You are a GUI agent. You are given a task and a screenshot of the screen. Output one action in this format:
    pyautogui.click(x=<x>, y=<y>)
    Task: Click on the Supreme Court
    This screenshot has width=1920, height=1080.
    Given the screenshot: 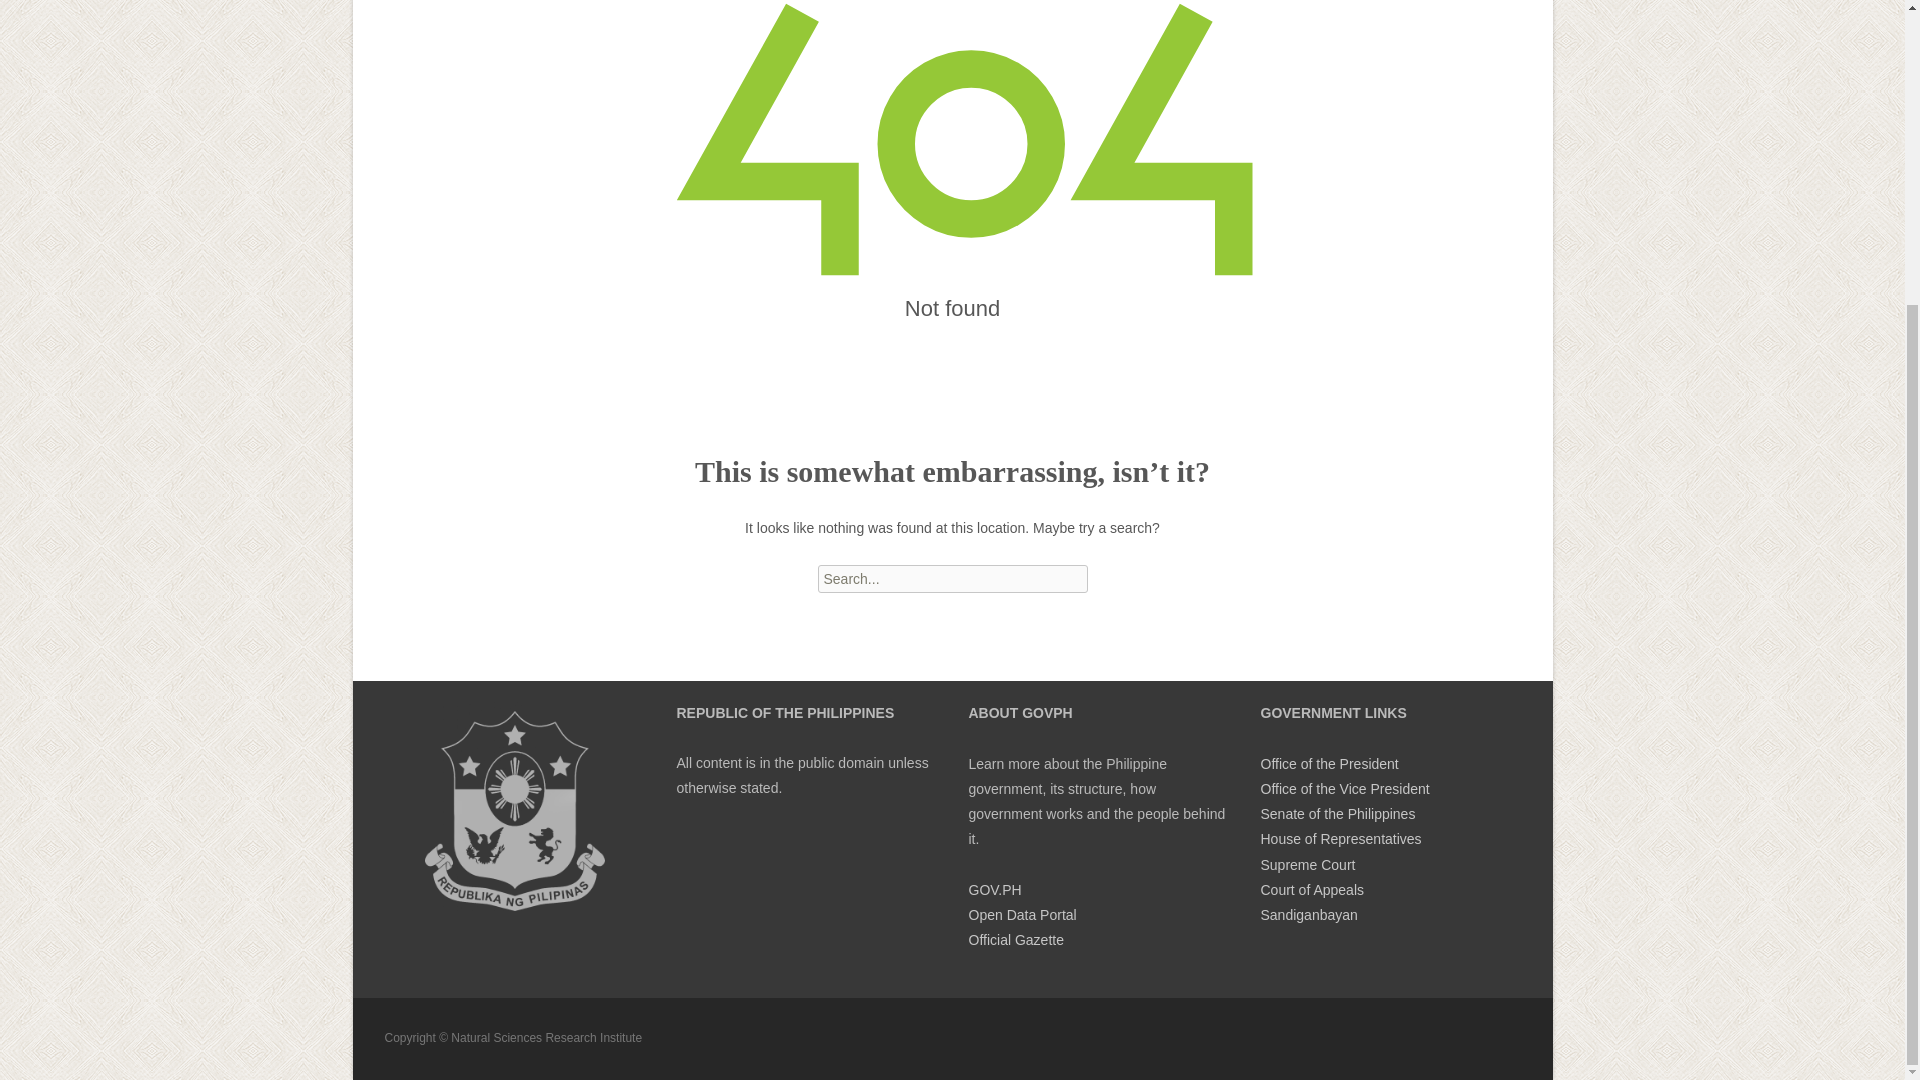 What is the action you would take?
    pyautogui.click(x=1307, y=864)
    